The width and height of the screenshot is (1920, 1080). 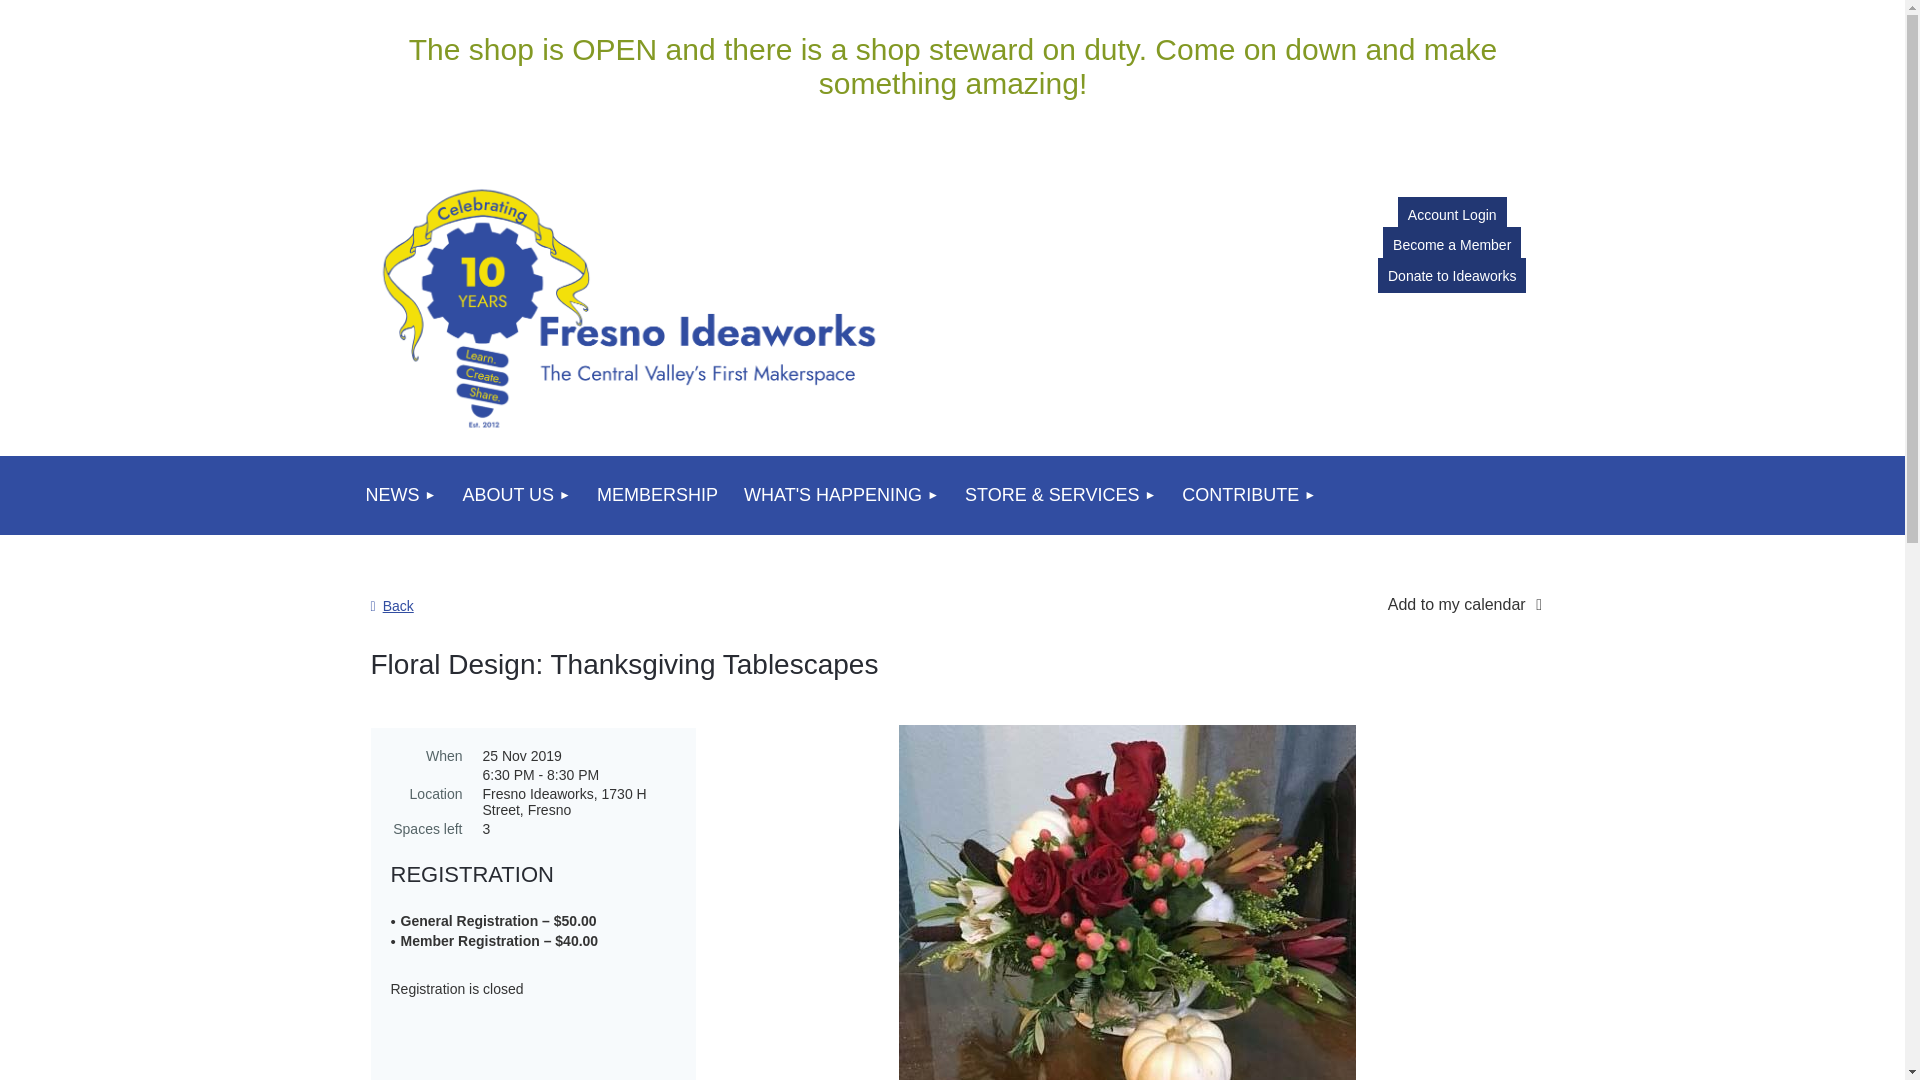 What do you see at coordinates (400, 494) in the screenshot?
I see `NEWS` at bounding box center [400, 494].